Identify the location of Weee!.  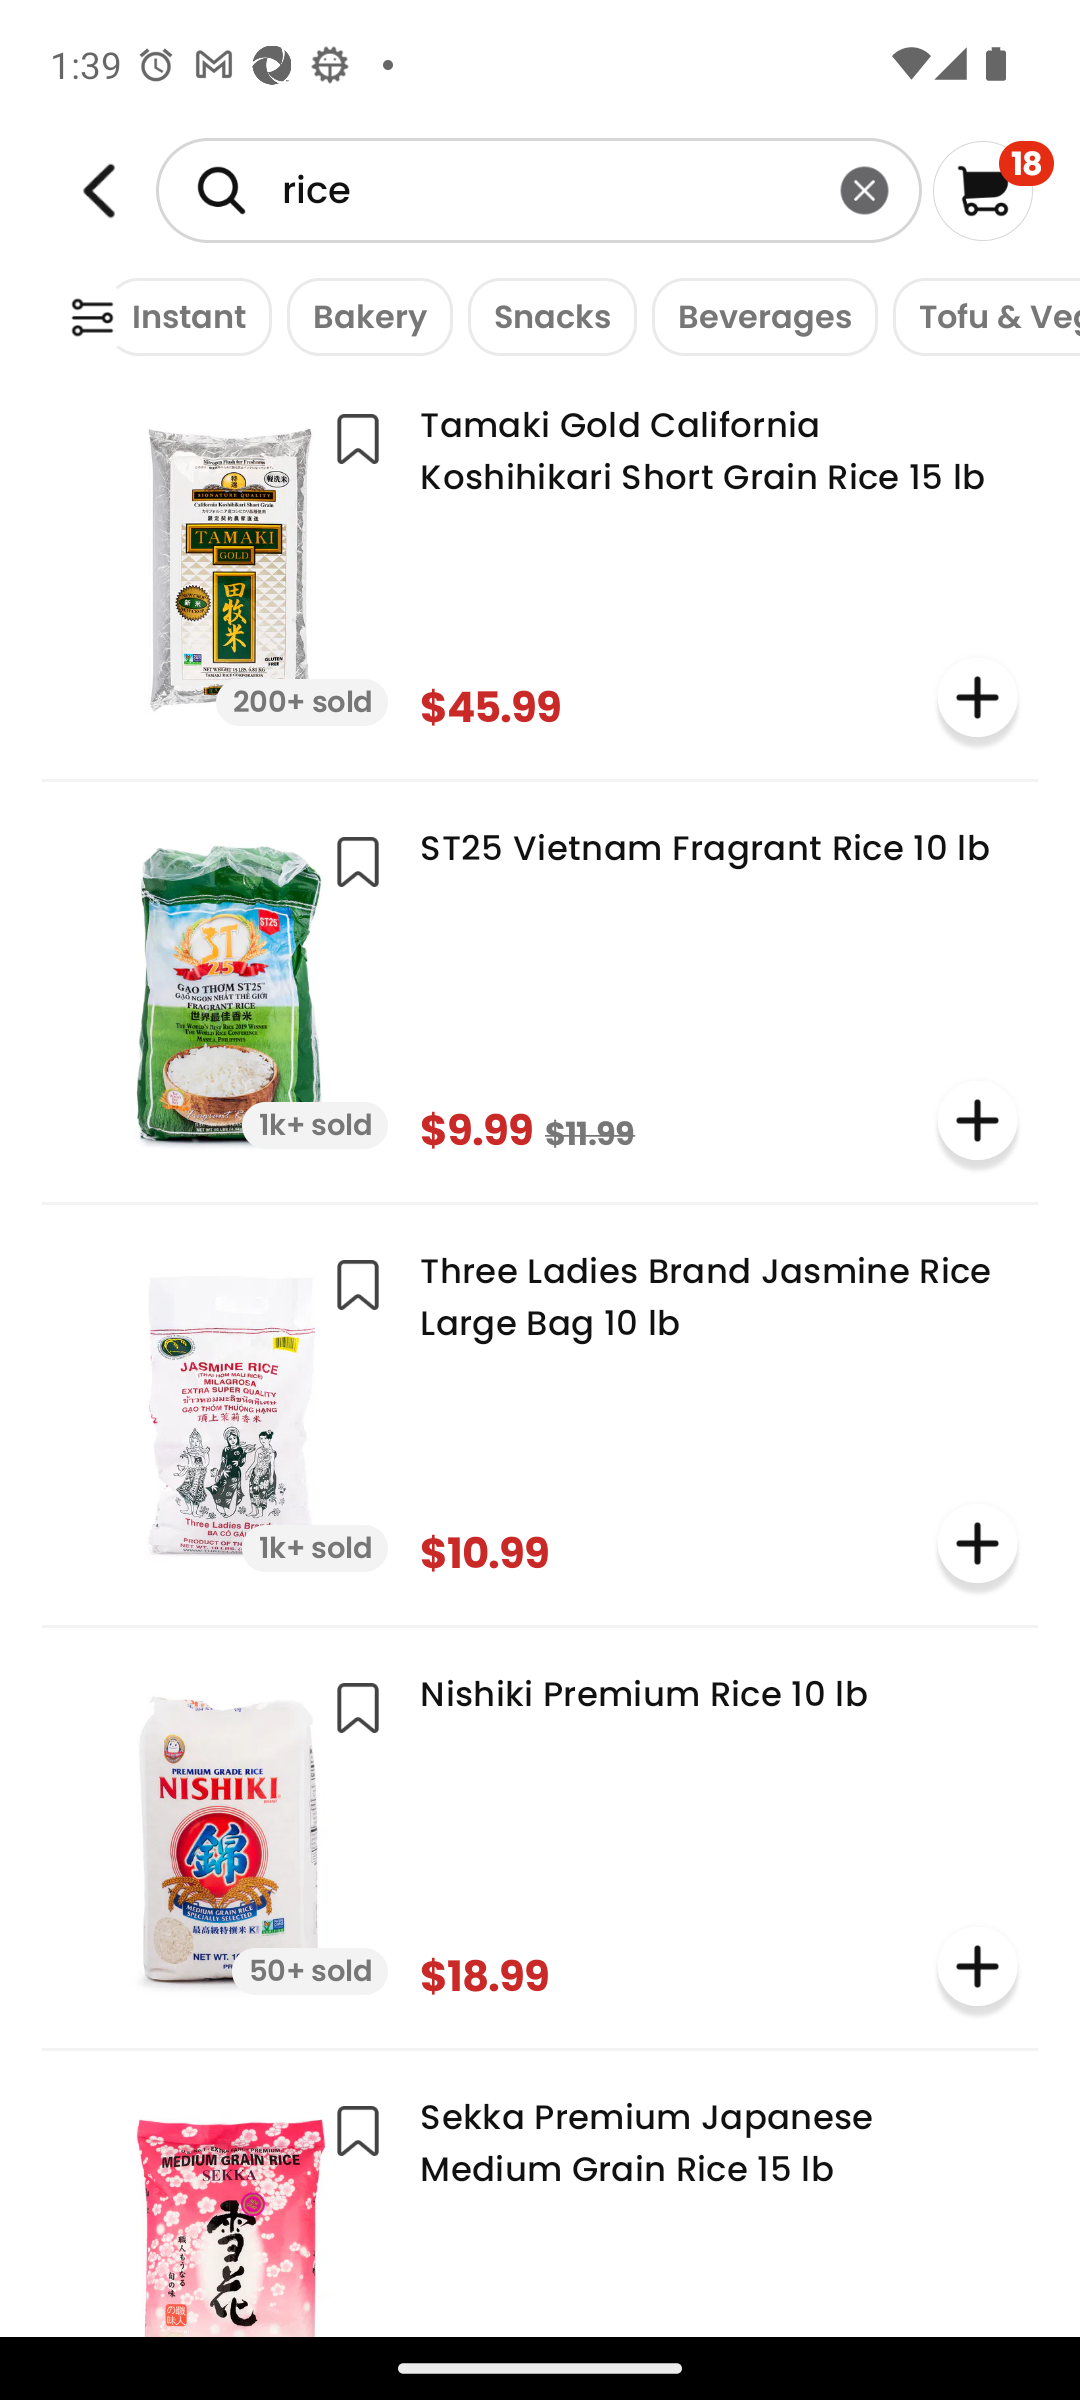
(92, 318).